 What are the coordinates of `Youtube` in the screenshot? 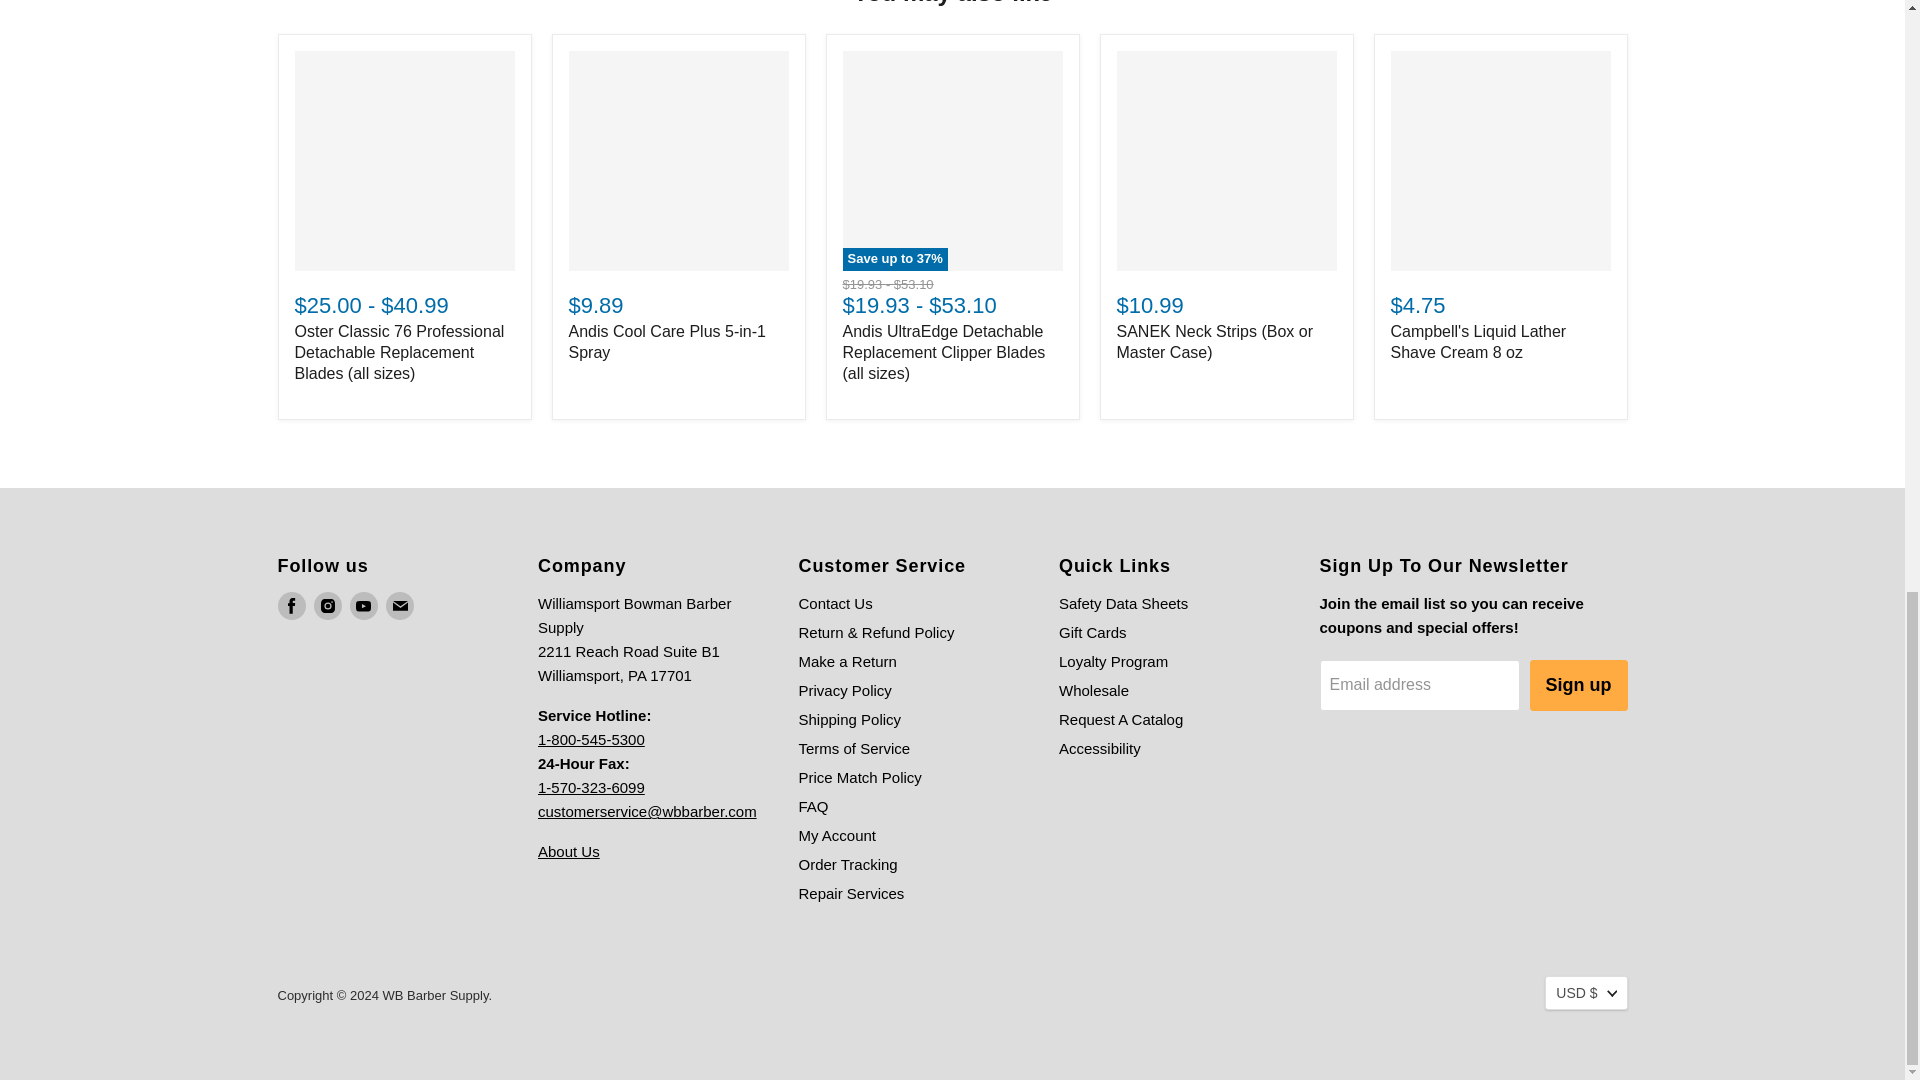 It's located at (364, 605).